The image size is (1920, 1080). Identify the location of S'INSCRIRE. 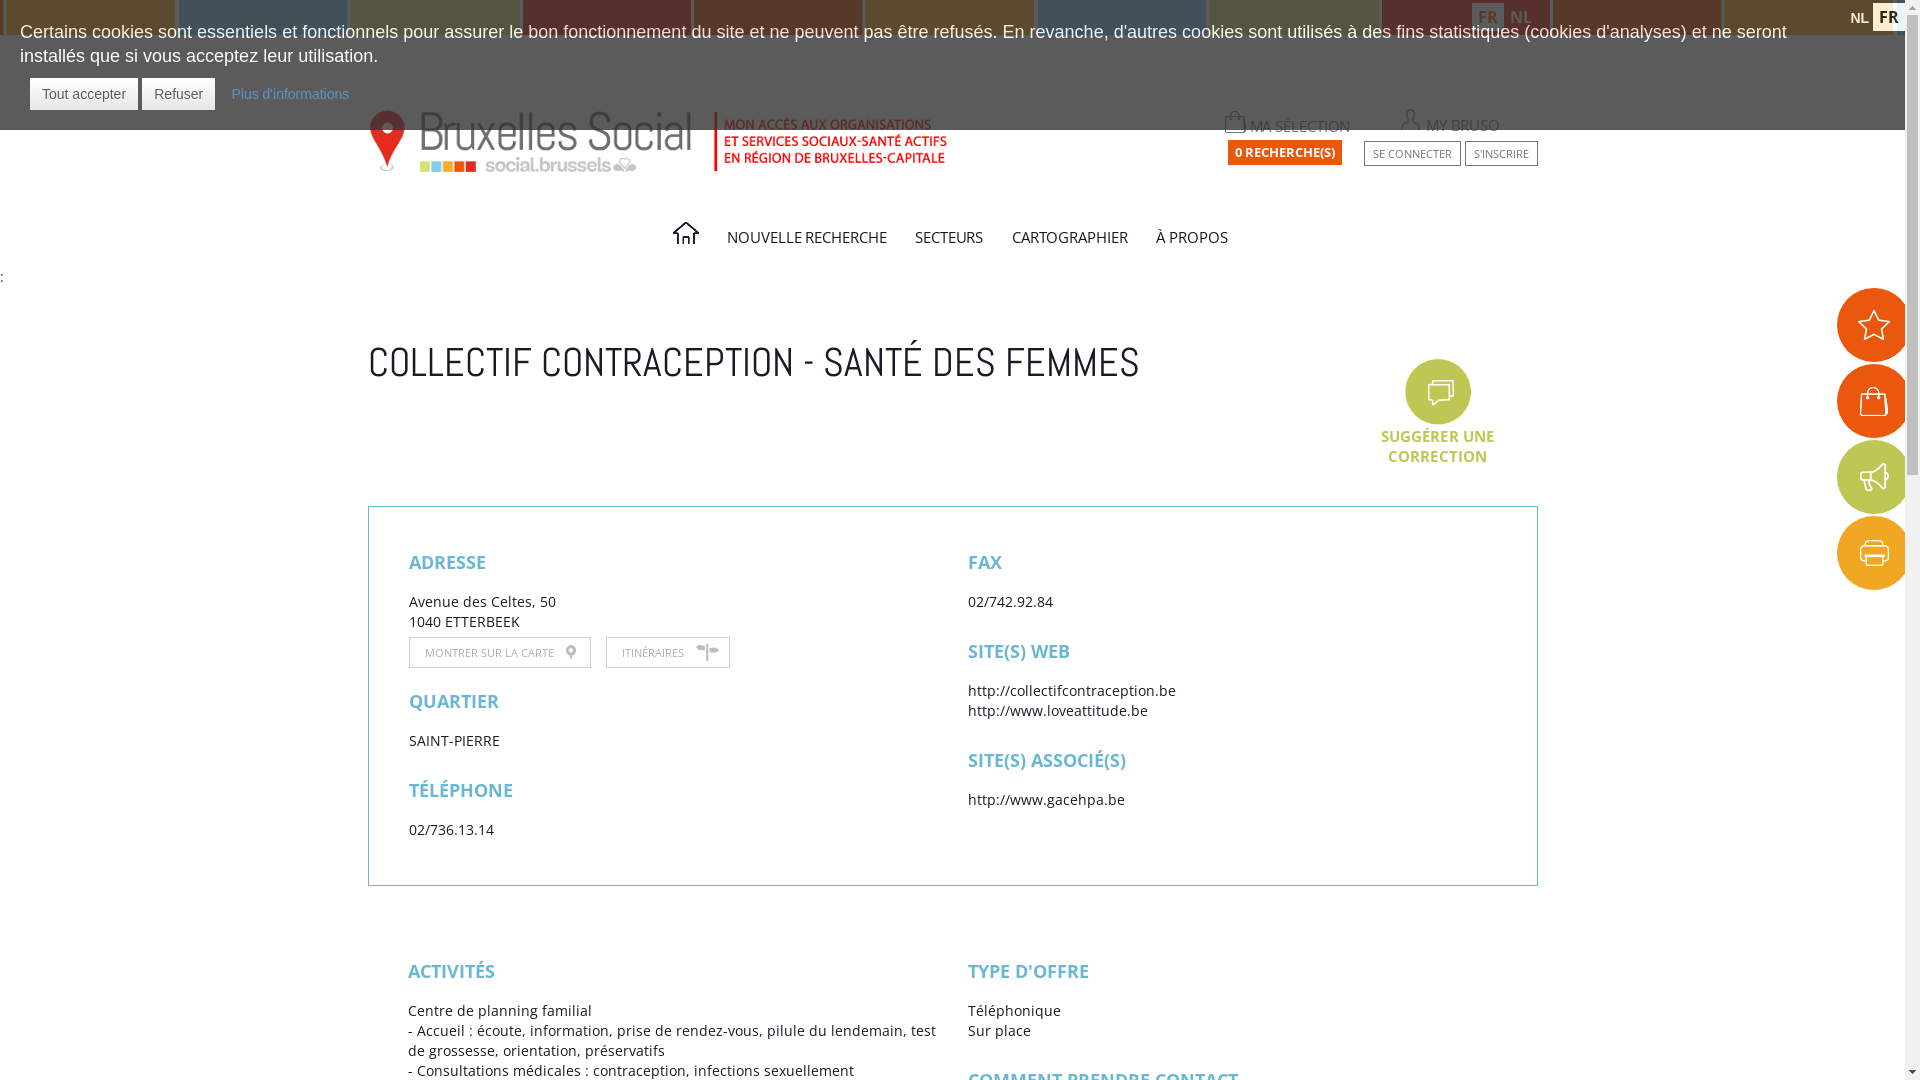
(1500, 154).